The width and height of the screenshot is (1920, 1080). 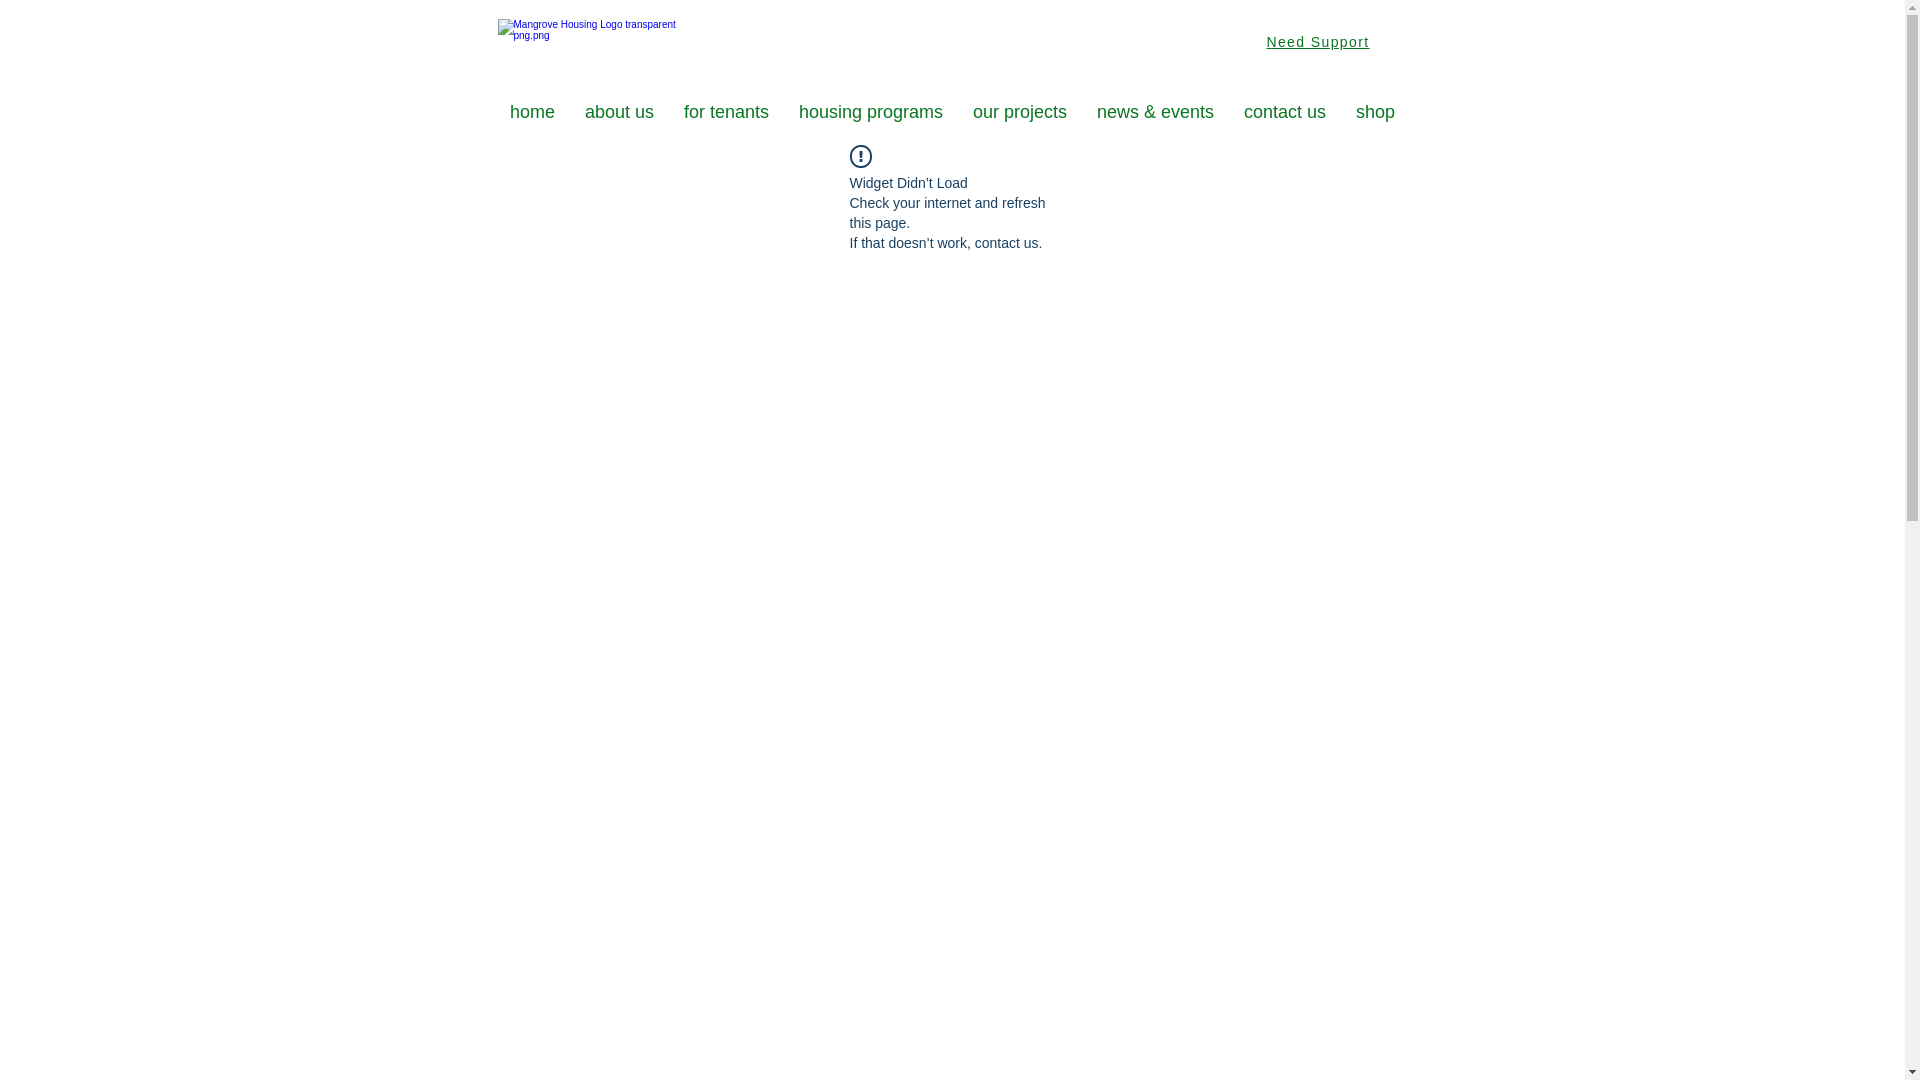 What do you see at coordinates (871, 112) in the screenshot?
I see `housing programs` at bounding box center [871, 112].